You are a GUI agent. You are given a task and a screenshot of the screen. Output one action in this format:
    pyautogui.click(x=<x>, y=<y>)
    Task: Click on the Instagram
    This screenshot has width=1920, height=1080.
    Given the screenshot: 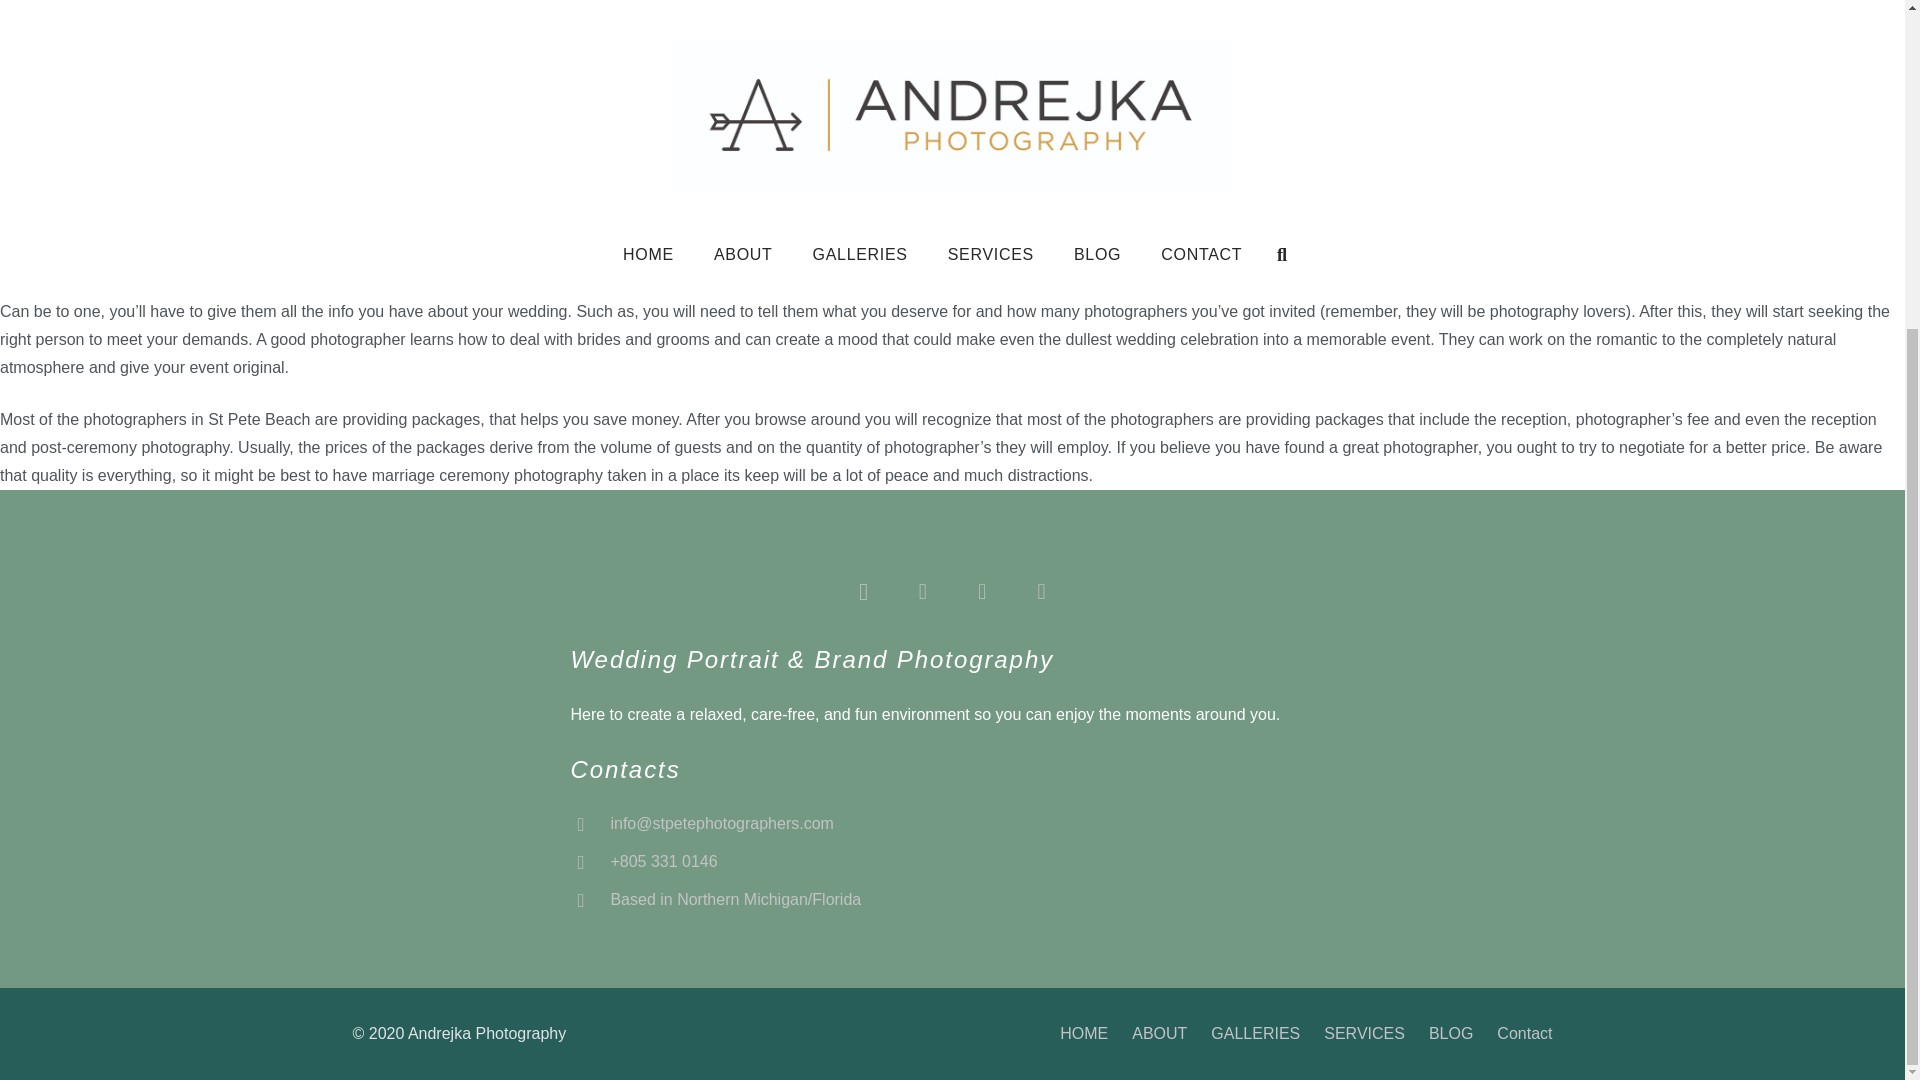 What is the action you would take?
    pyautogui.click(x=862, y=590)
    